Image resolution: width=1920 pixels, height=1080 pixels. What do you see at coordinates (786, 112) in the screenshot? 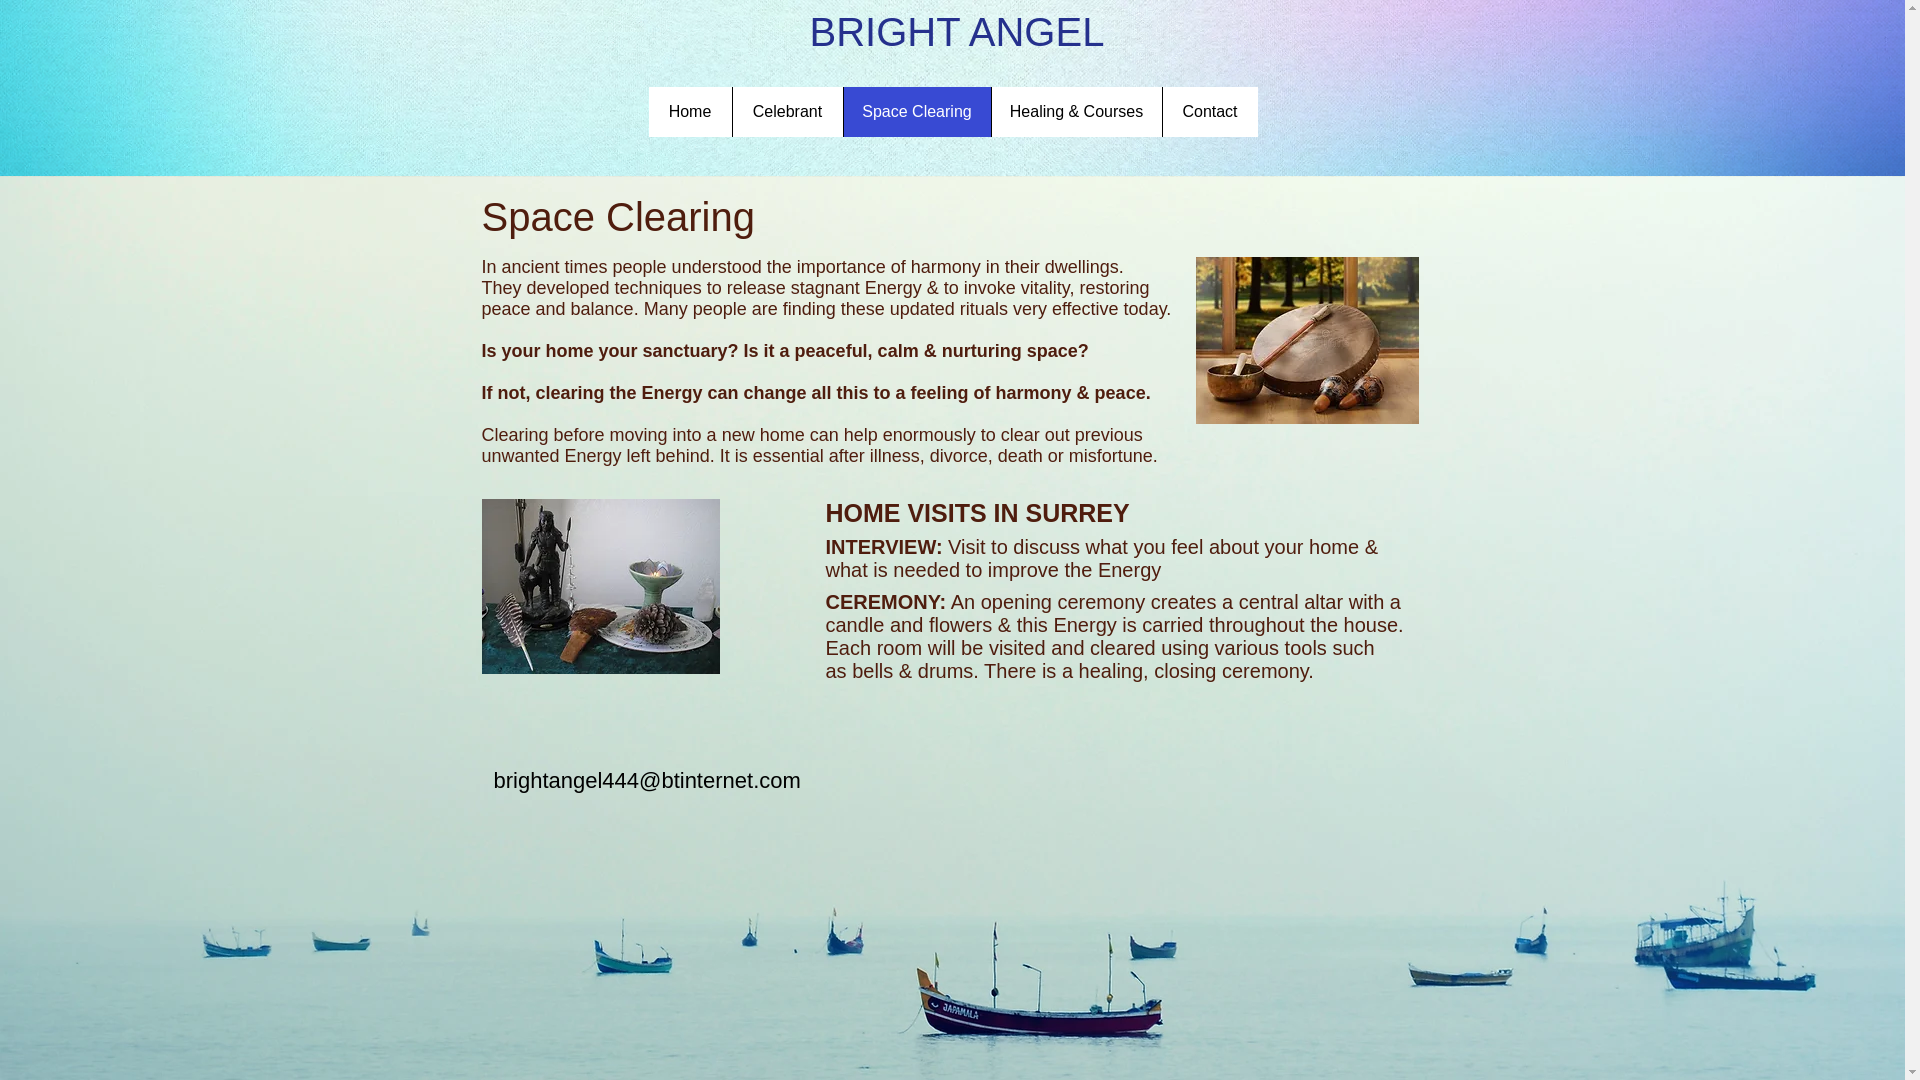
I see `Celebrant` at bounding box center [786, 112].